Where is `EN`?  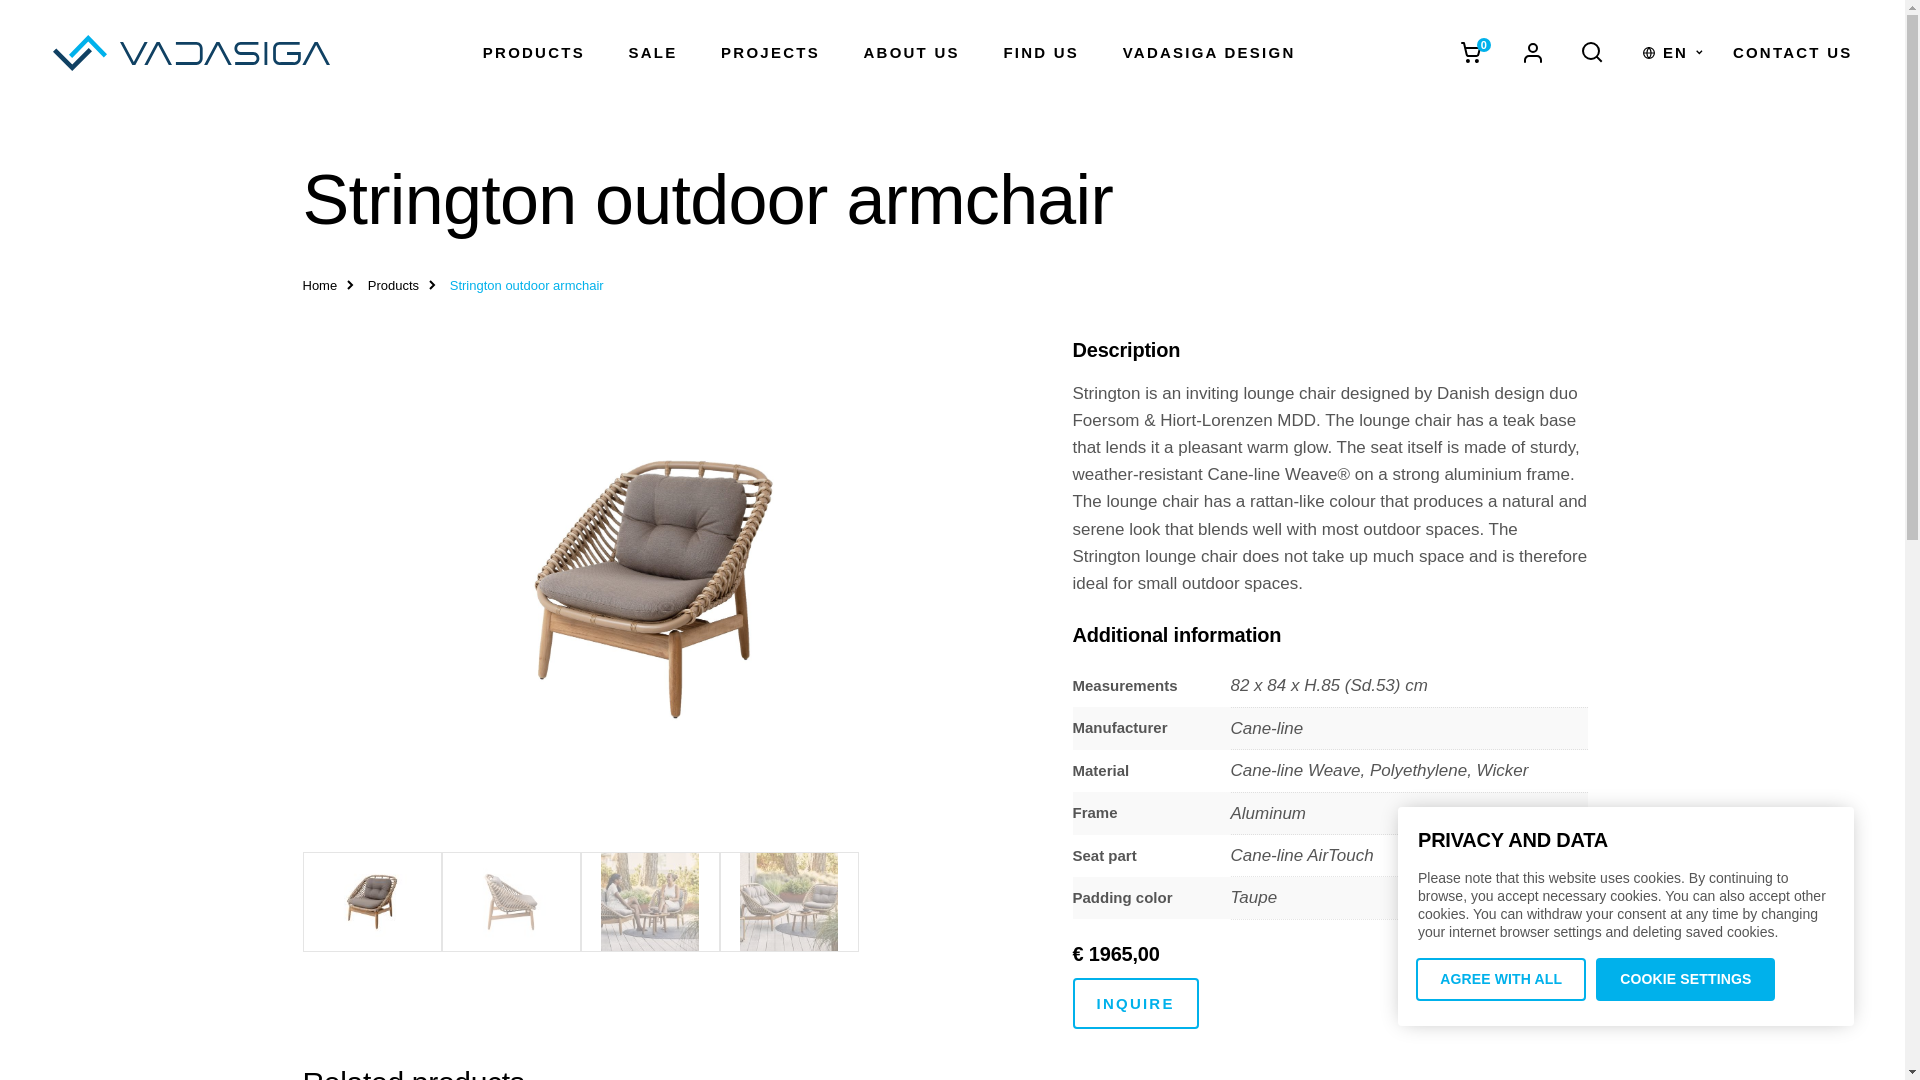
EN is located at coordinates (1674, 52).